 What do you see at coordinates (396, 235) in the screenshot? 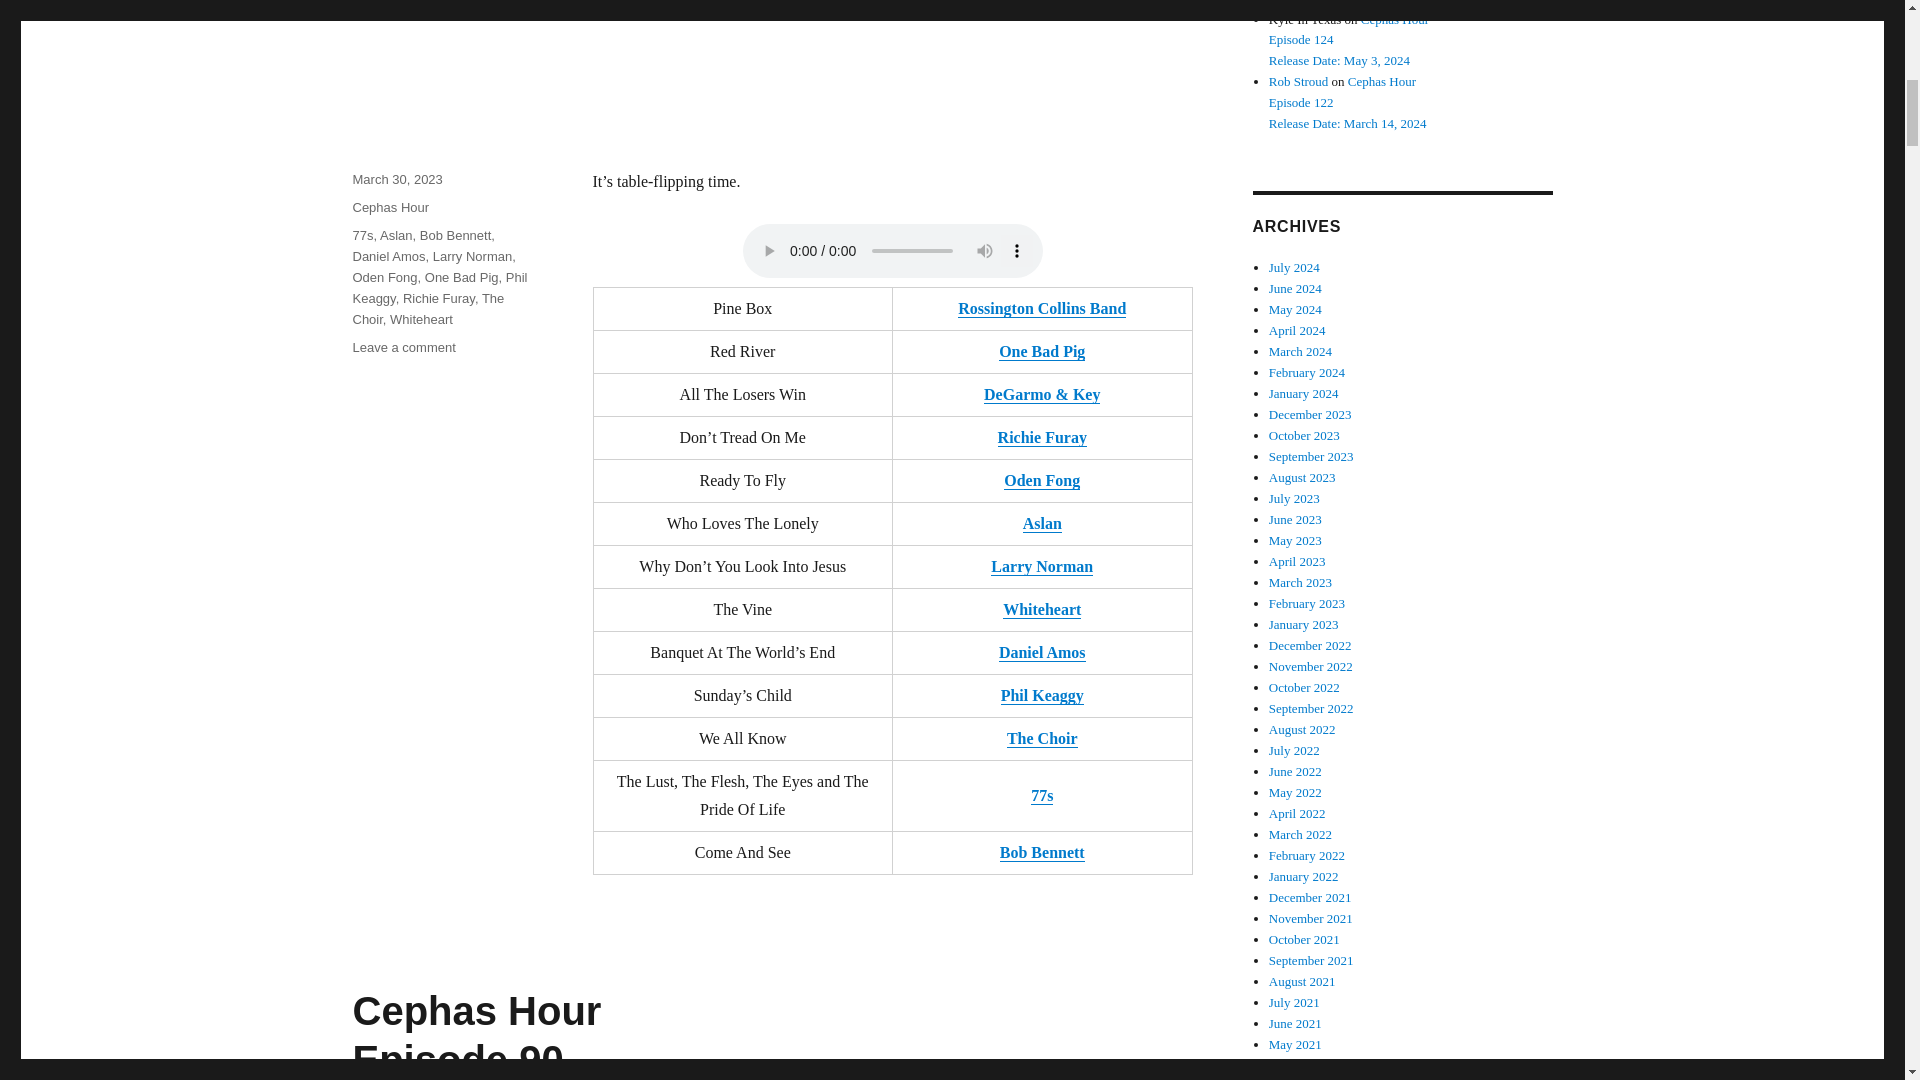
I see `Aslan` at bounding box center [396, 235].